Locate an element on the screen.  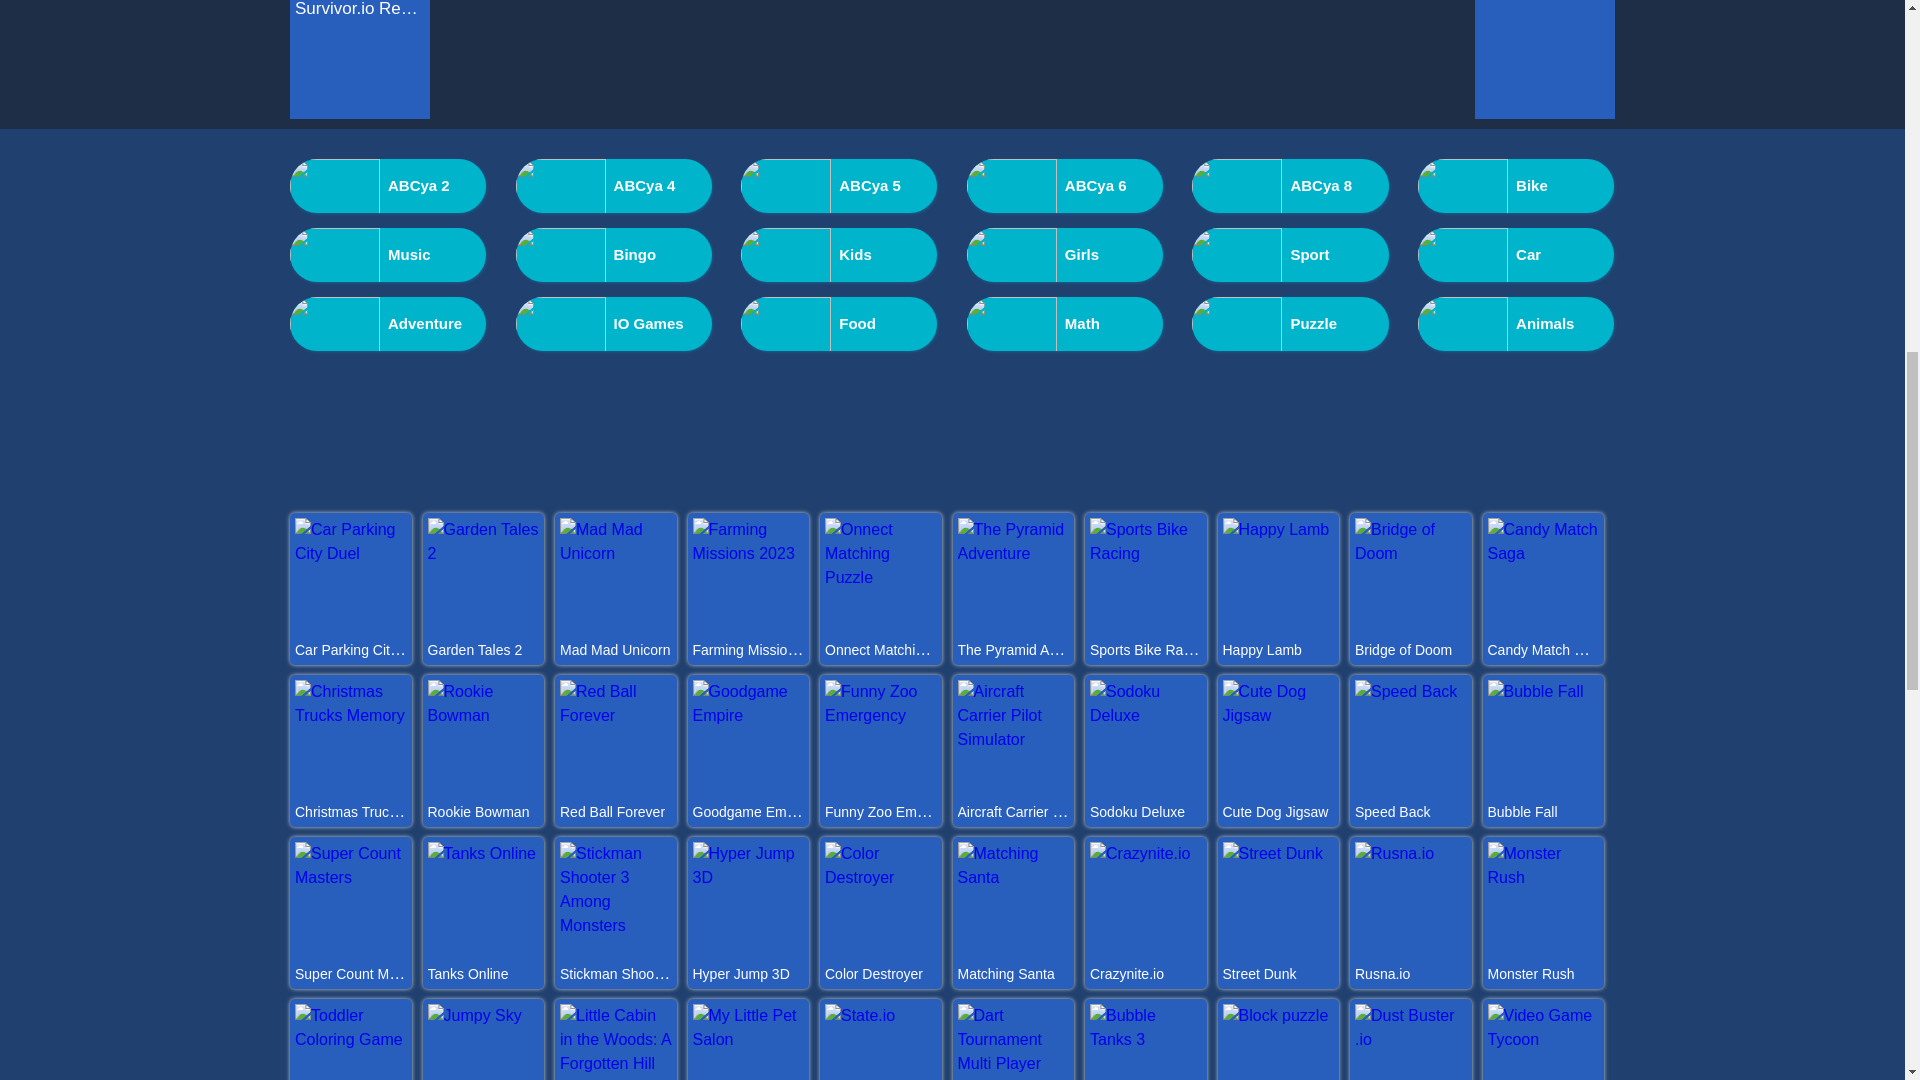
ABCya 6 is located at coordinates (1065, 185).